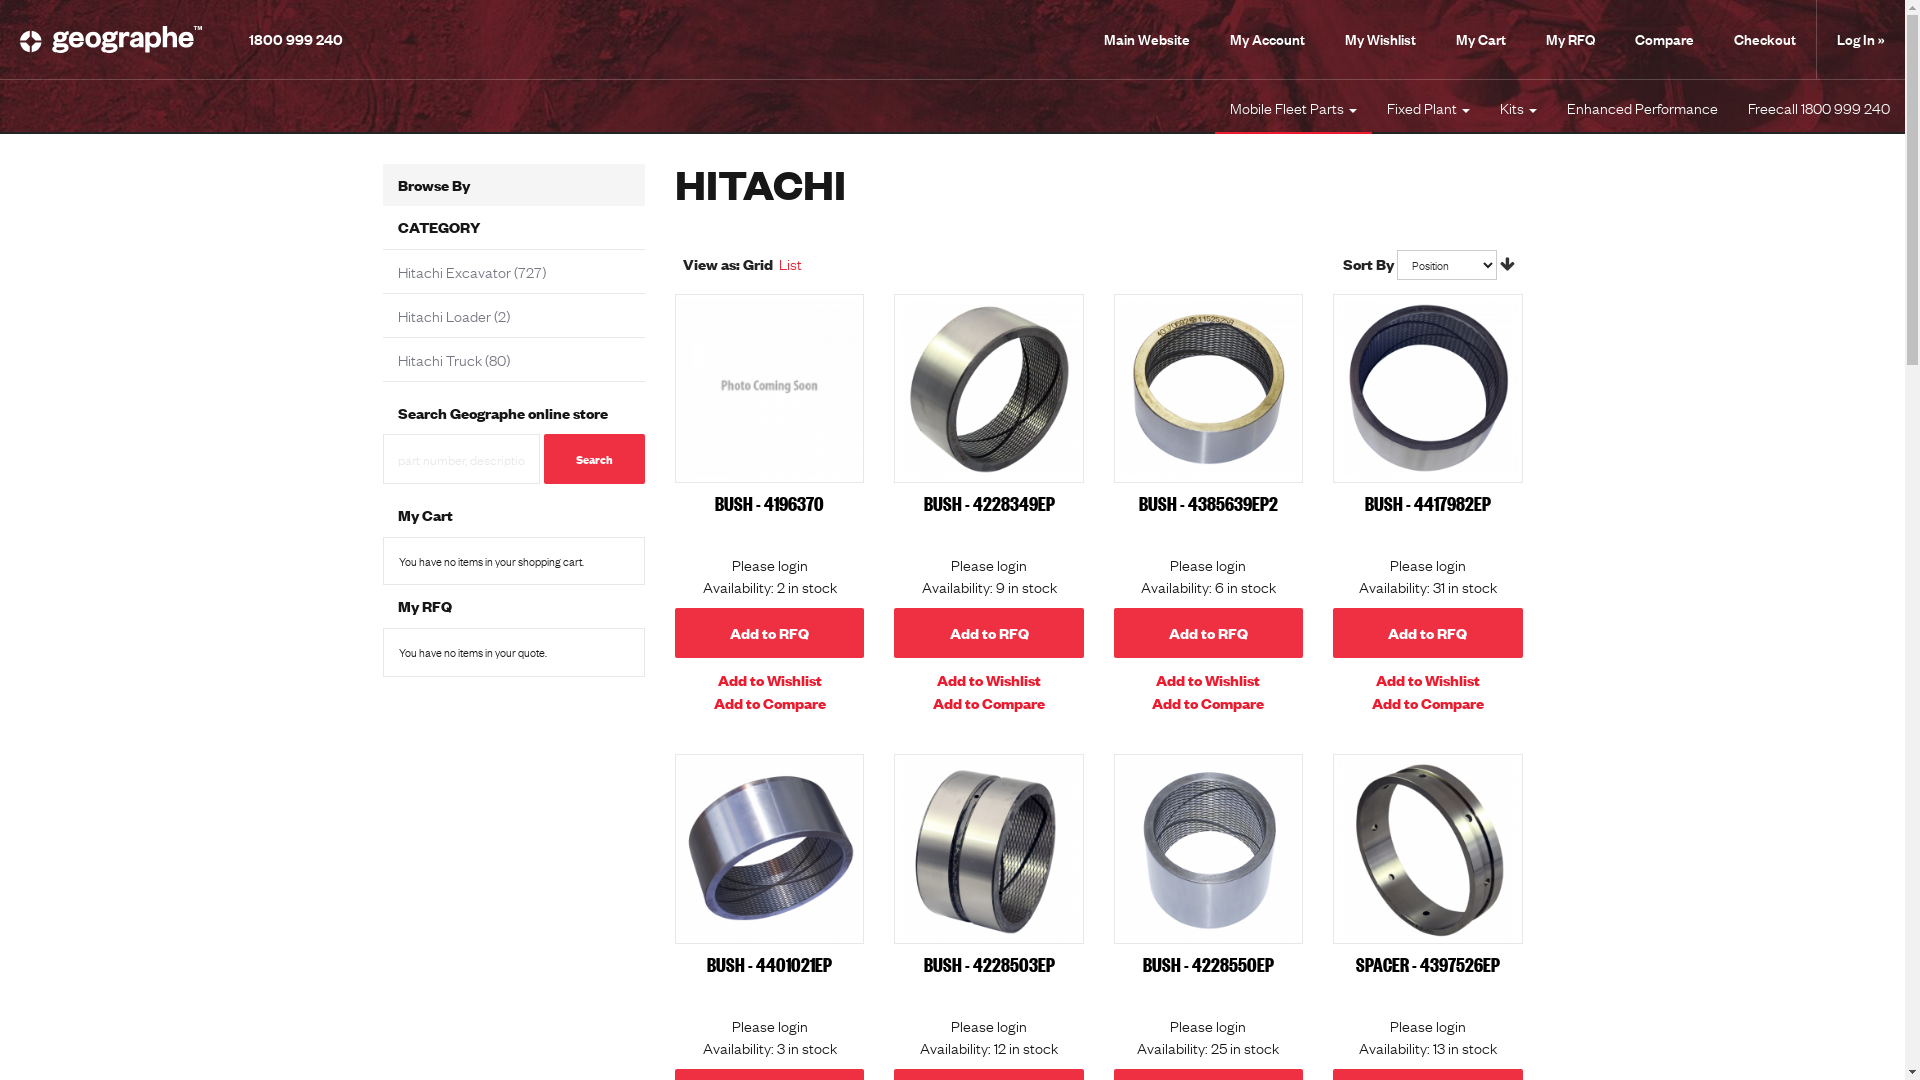  What do you see at coordinates (988, 388) in the screenshot?
I see `BUSH - 4228349EP` at bounding box center [988, 388].